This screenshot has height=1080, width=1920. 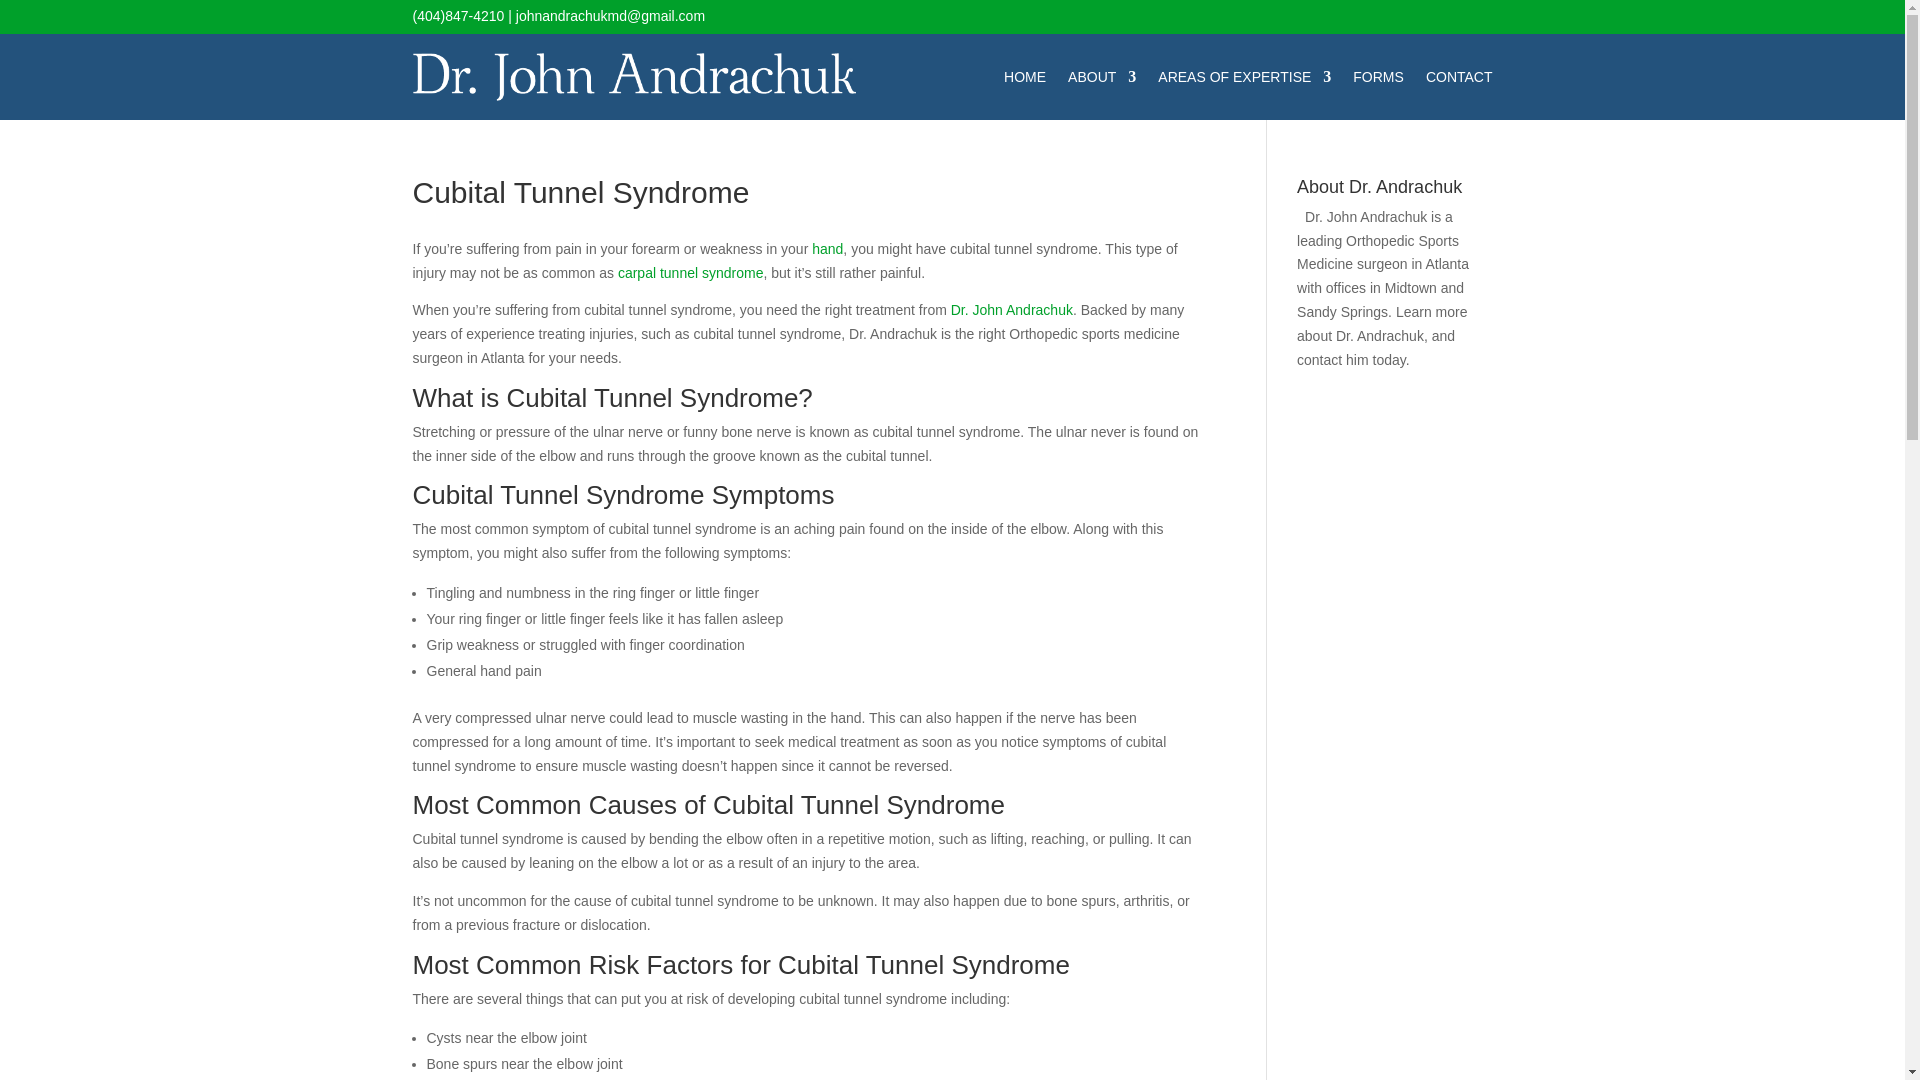 What do you see at coordinates (1244, 76) in the screenshot?
I see `AREAS OF EXPERTISE` at bounding box center [1244, 76].